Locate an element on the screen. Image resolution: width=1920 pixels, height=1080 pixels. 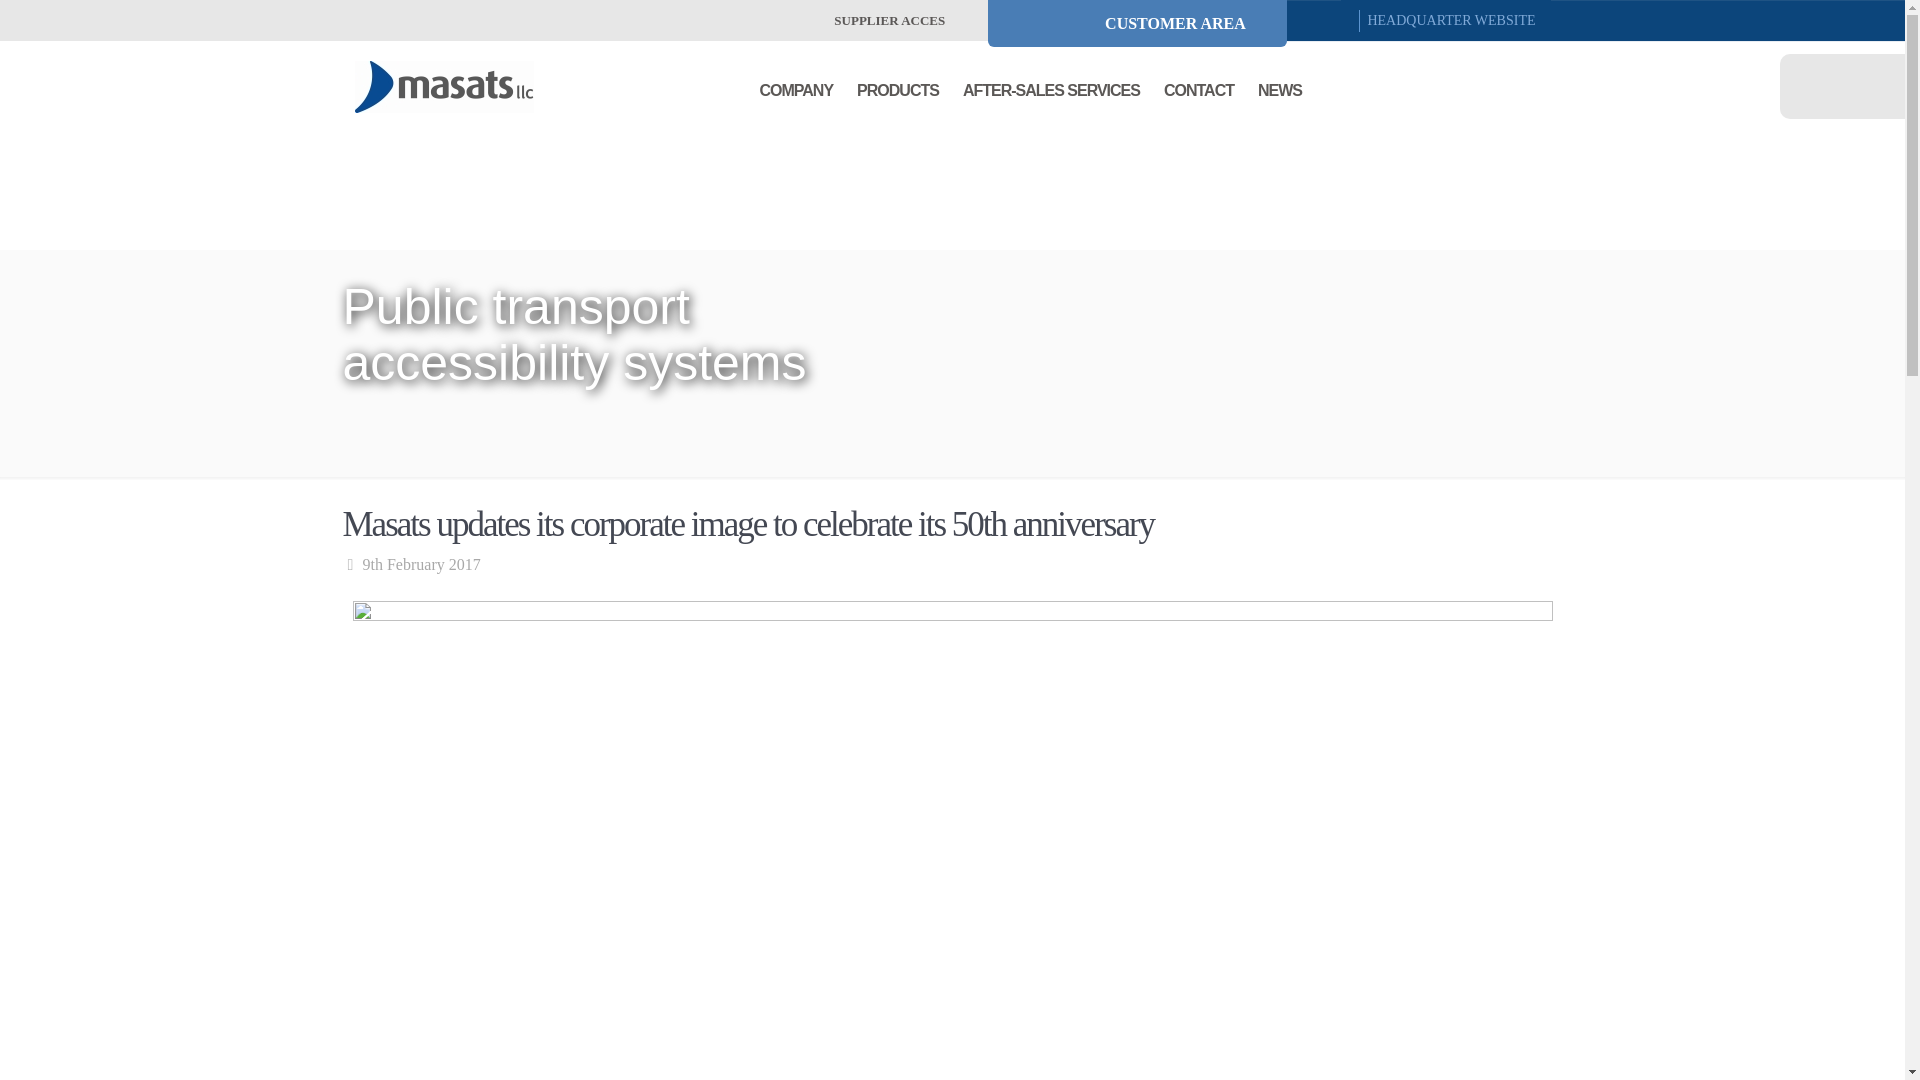
Home is located at coordinates (374, 514).